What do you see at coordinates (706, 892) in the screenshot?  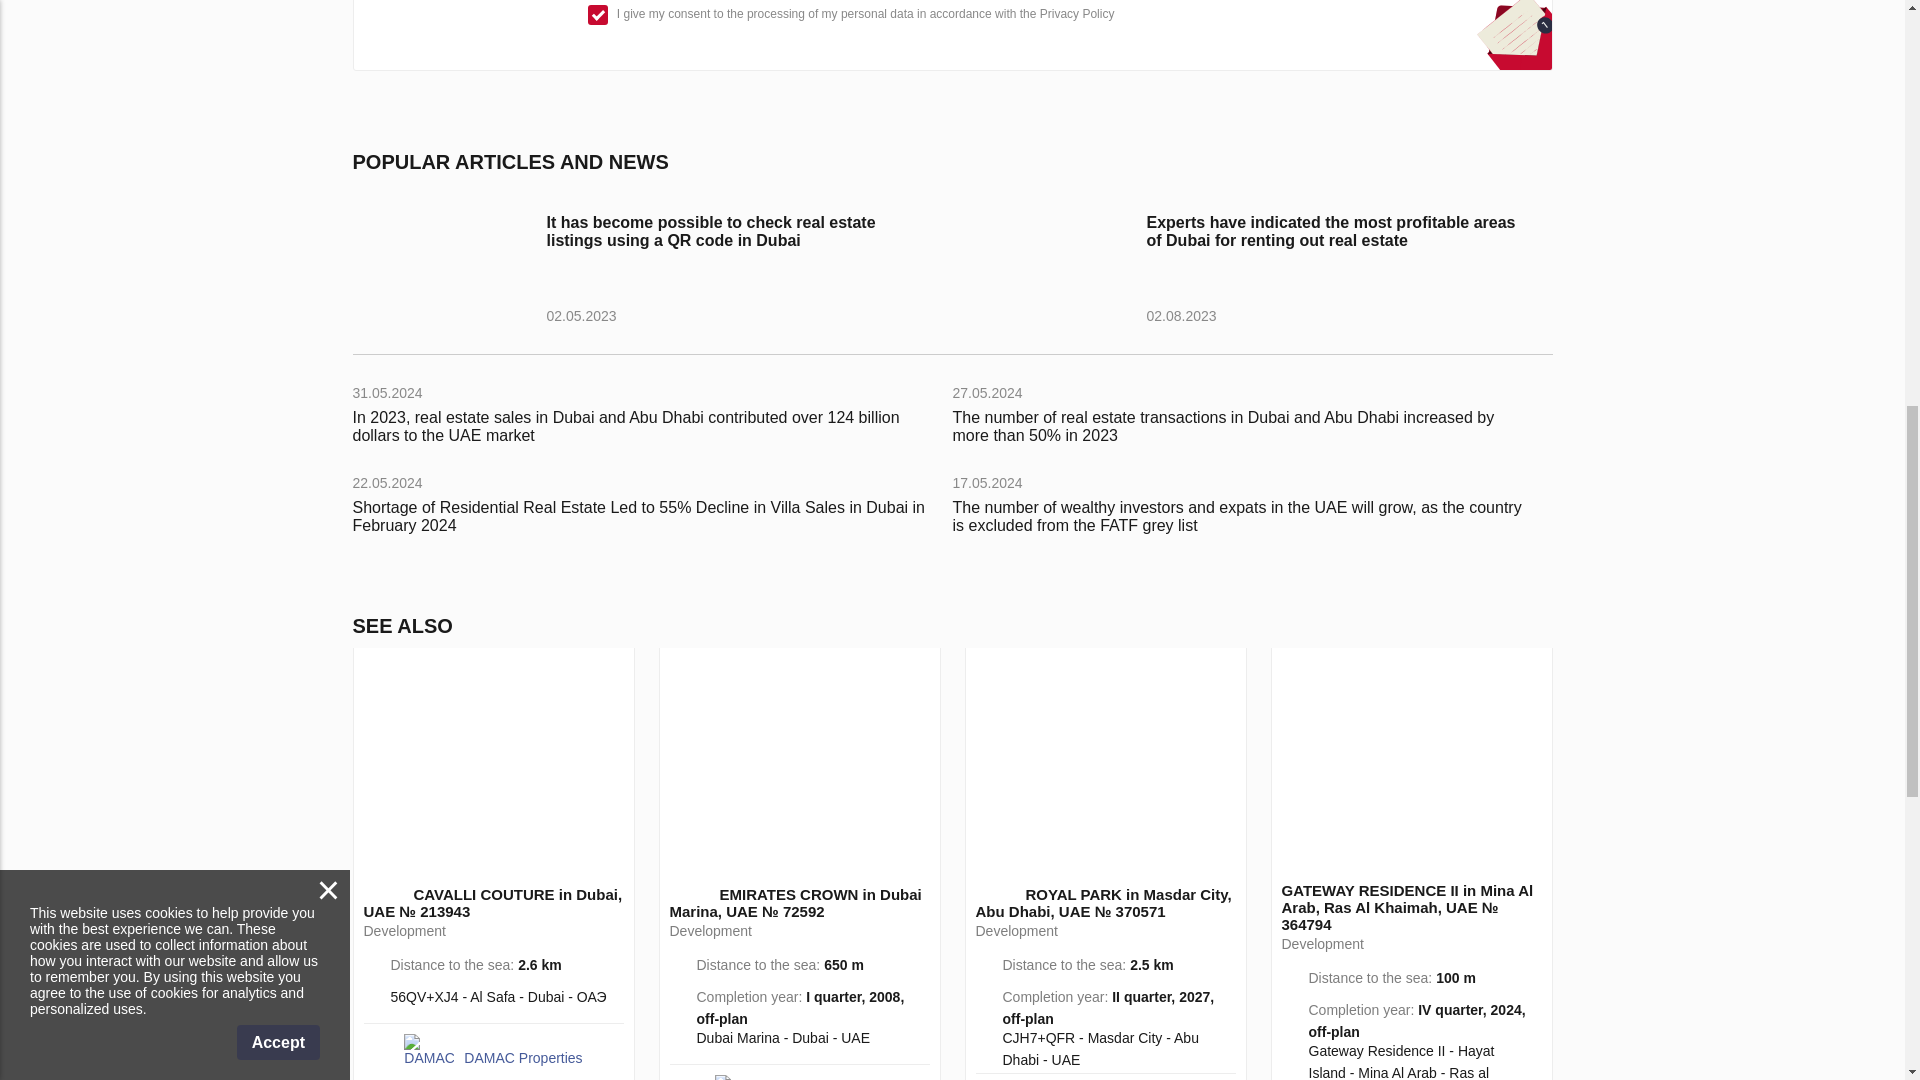 I see `Verified developer` at bounding box center [706, 892].